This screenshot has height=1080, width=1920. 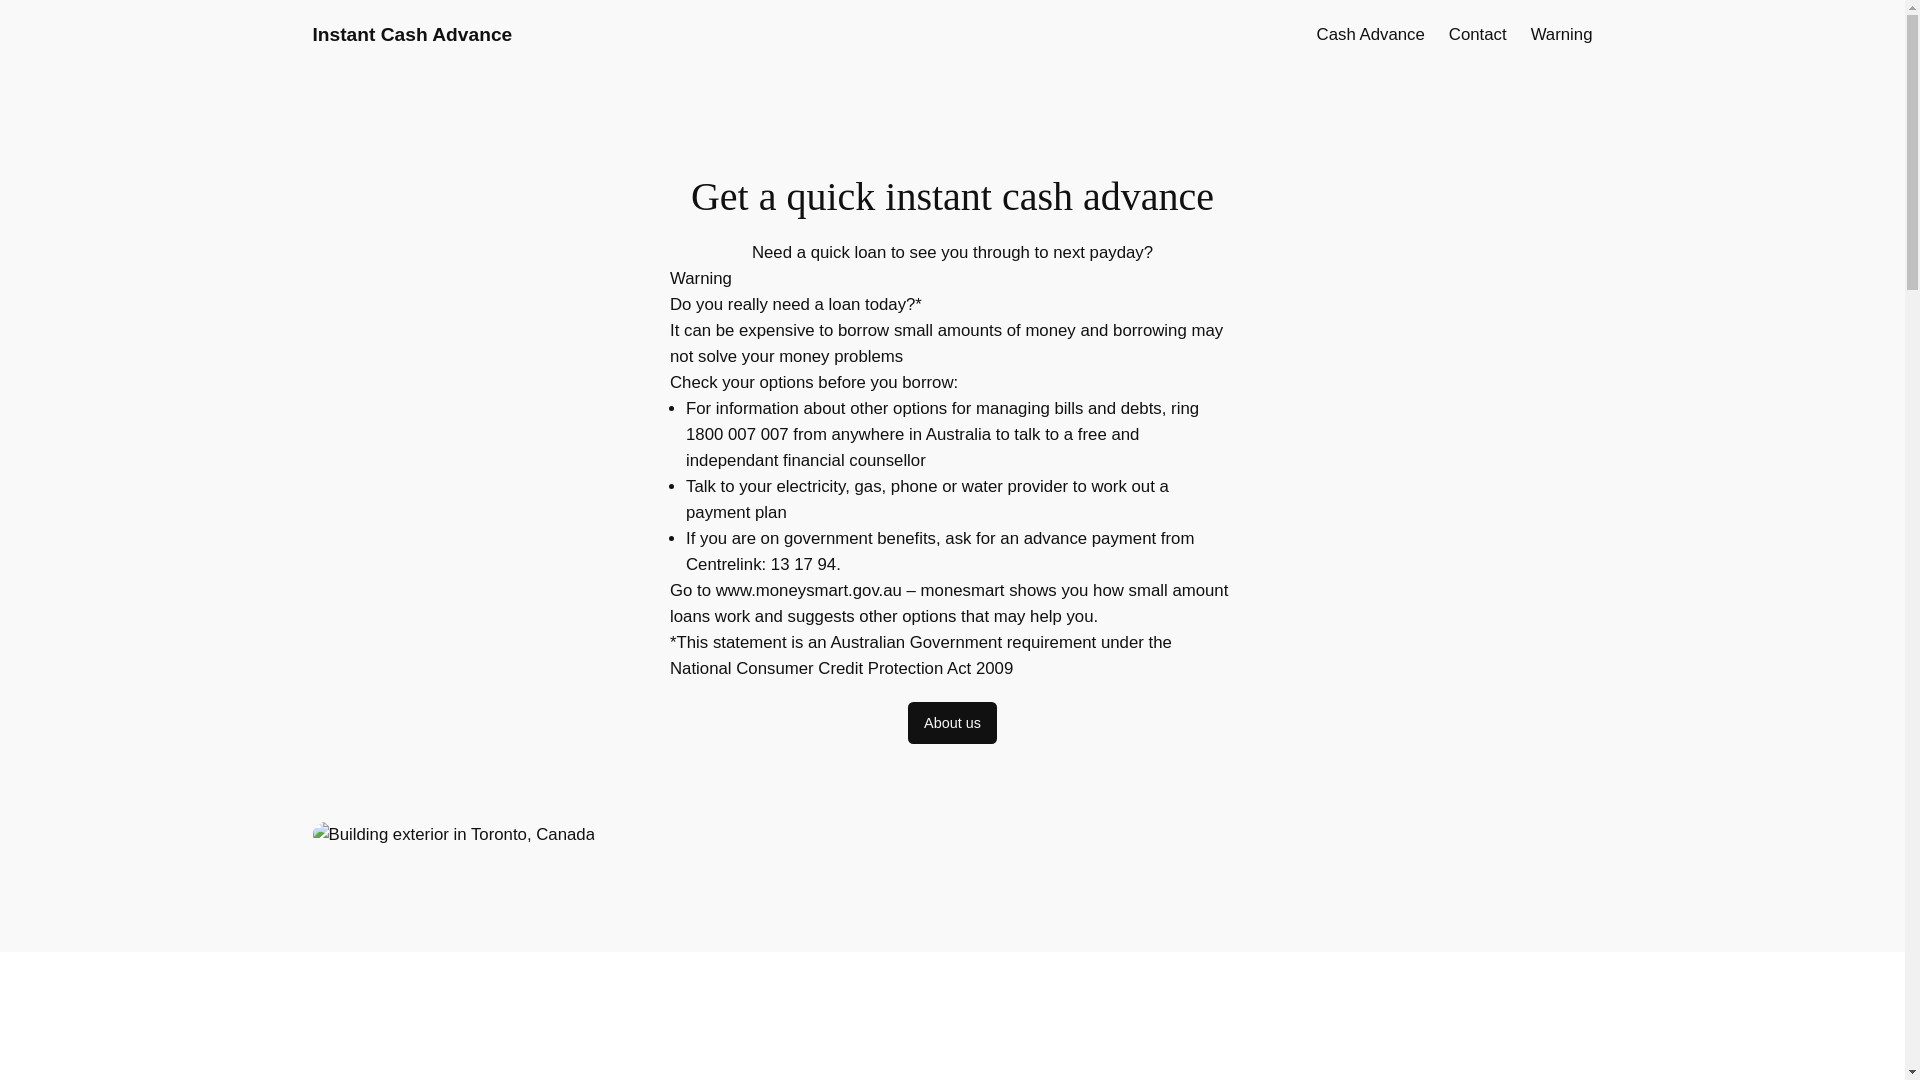 What do you see at coordinates (412, 34) in the screenshot?
I see `Instant Cash Advance` at bounding box center [412, 34].